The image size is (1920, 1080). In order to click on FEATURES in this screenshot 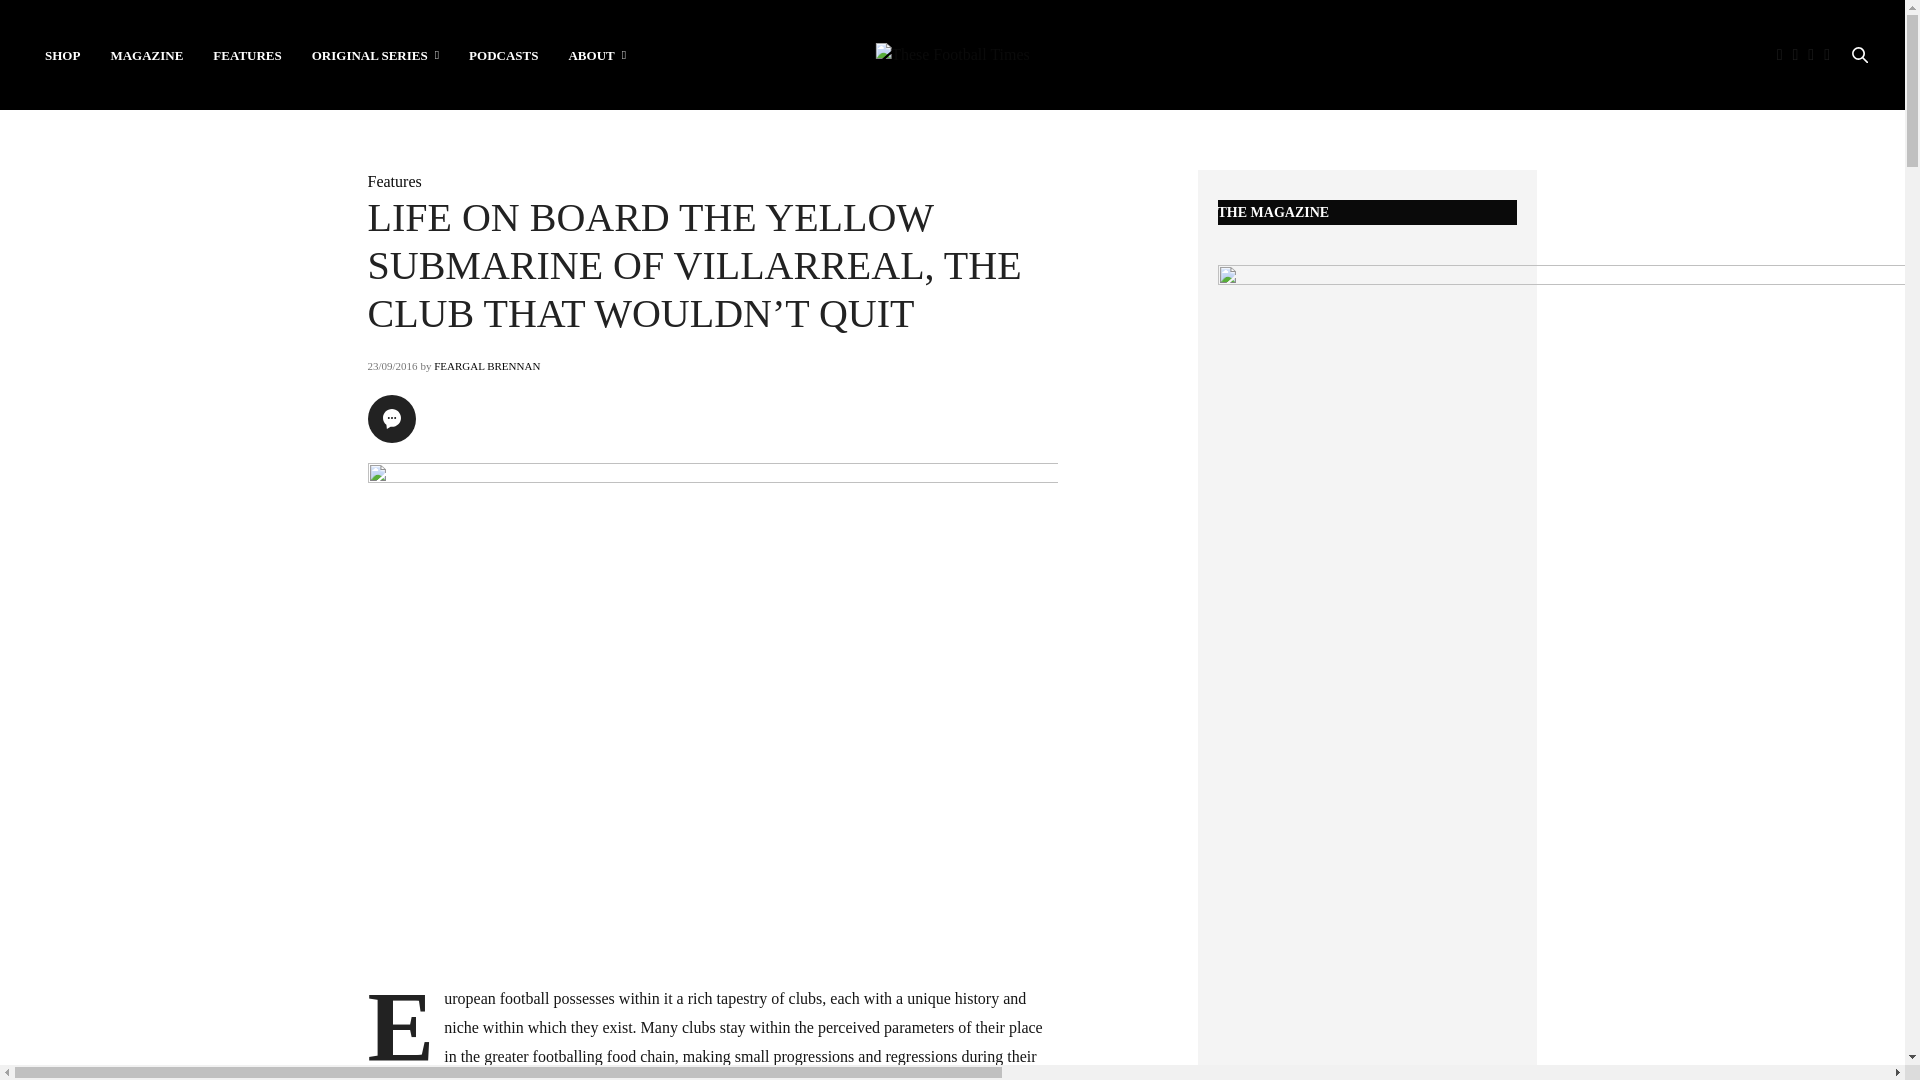, I will do `click(246, 54)`.